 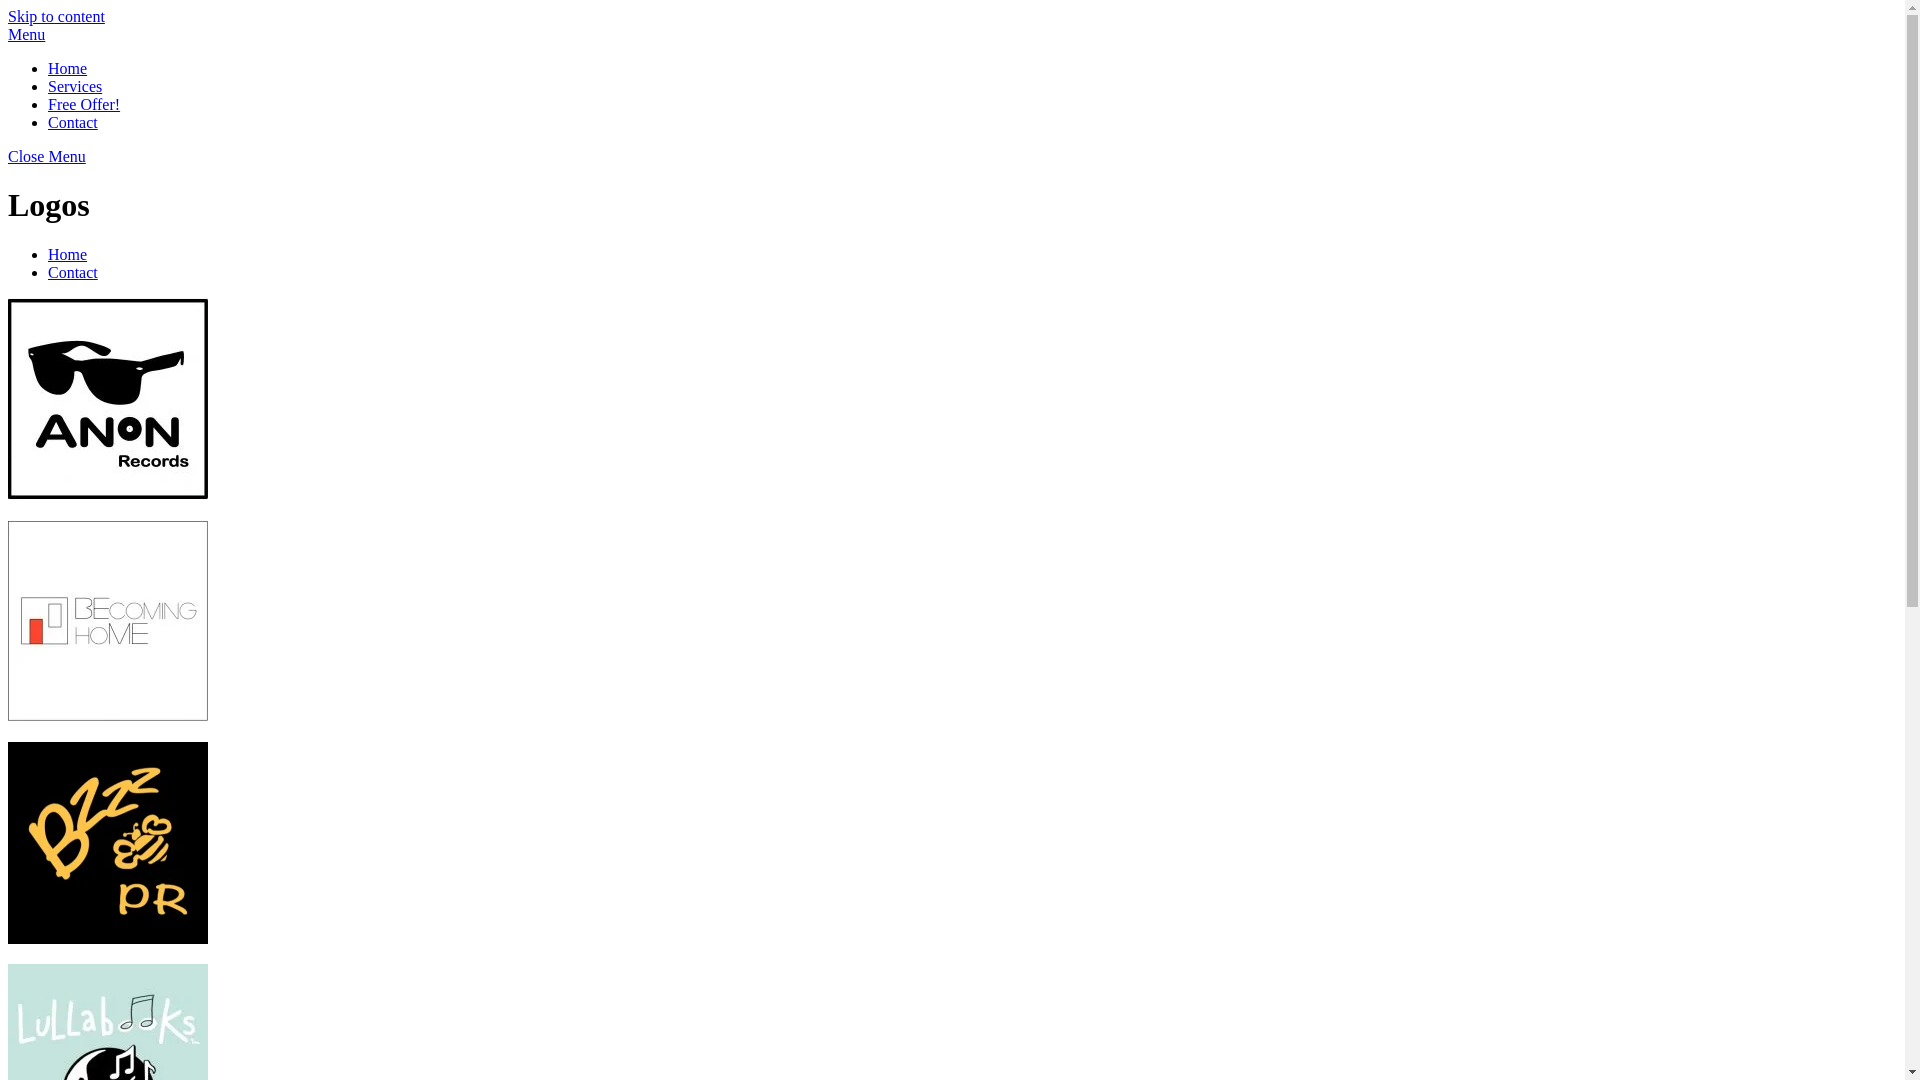 I want to click on Skip to content, so click(x=56, y=16).